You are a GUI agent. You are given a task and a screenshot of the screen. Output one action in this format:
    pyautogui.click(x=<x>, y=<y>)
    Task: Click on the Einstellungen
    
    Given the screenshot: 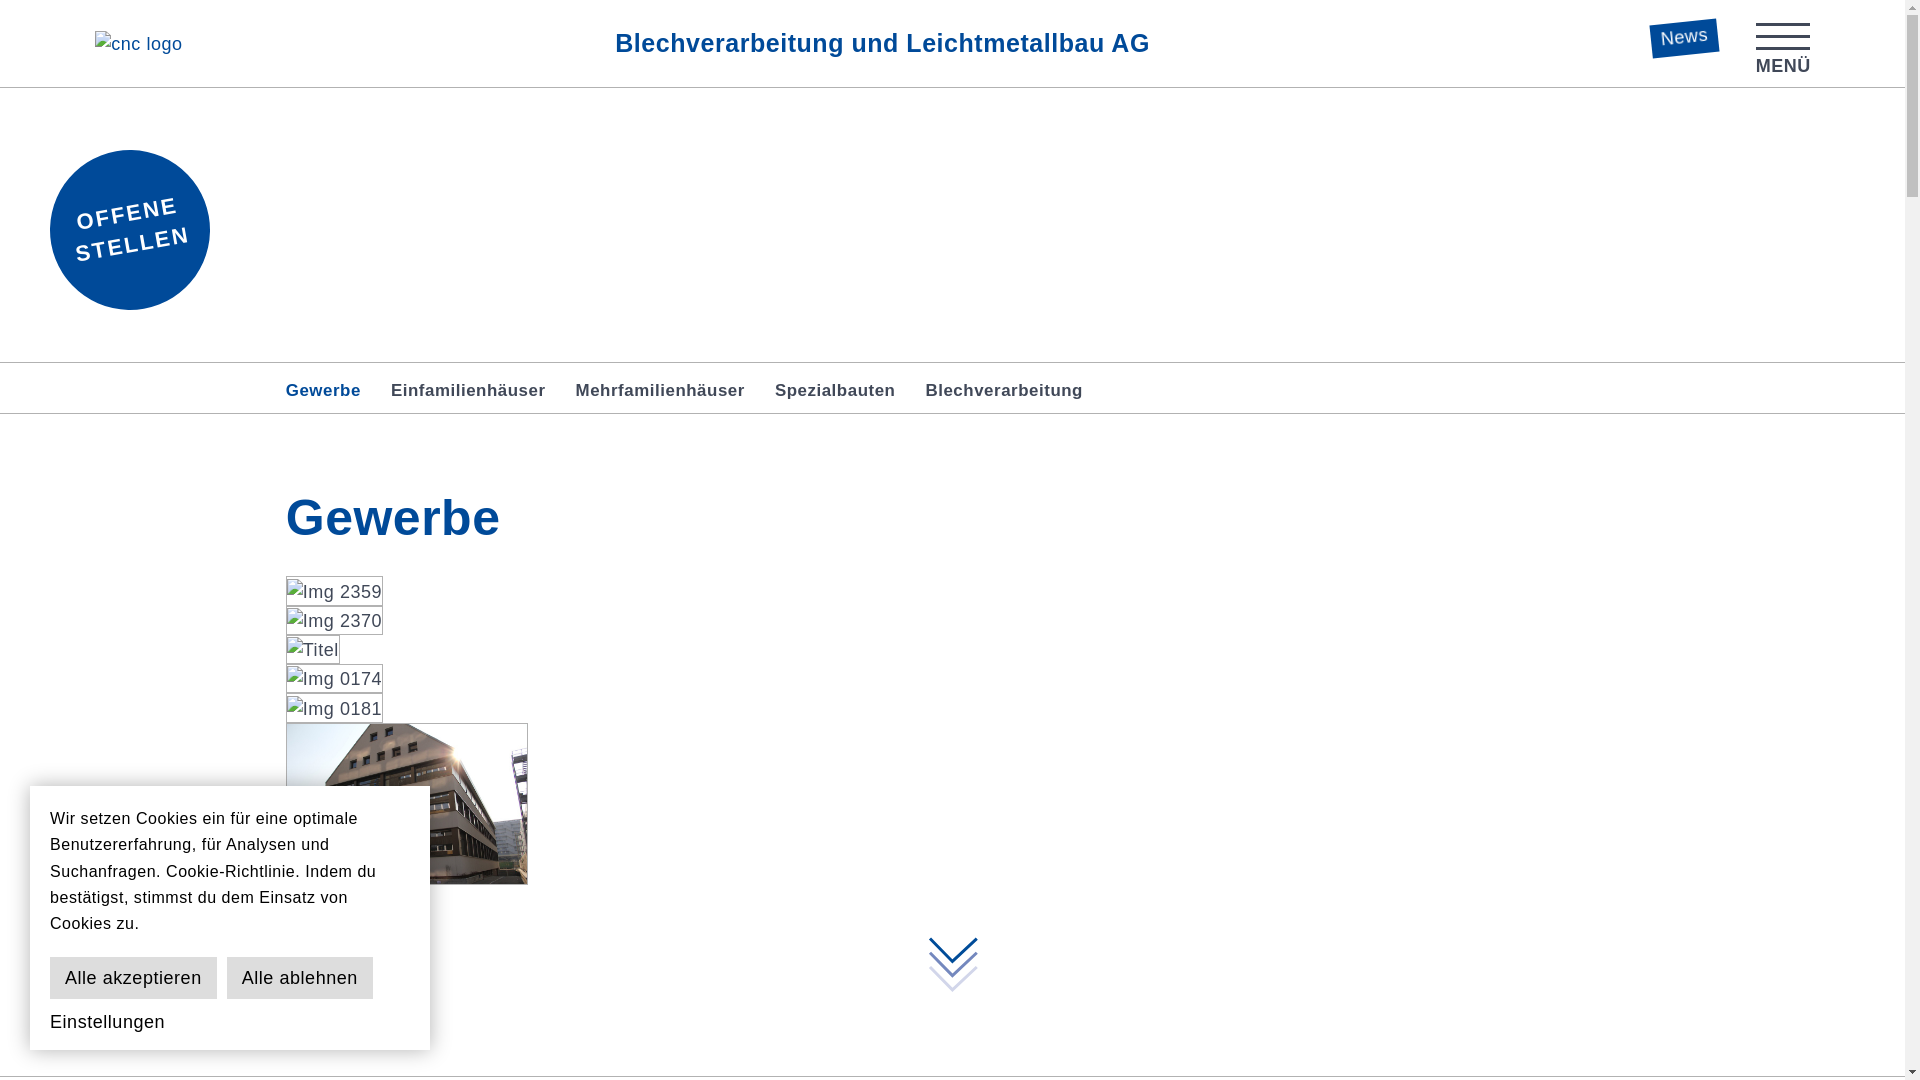 What is the action you would take?
    pyautogui.click(x=108, y=1022)
    